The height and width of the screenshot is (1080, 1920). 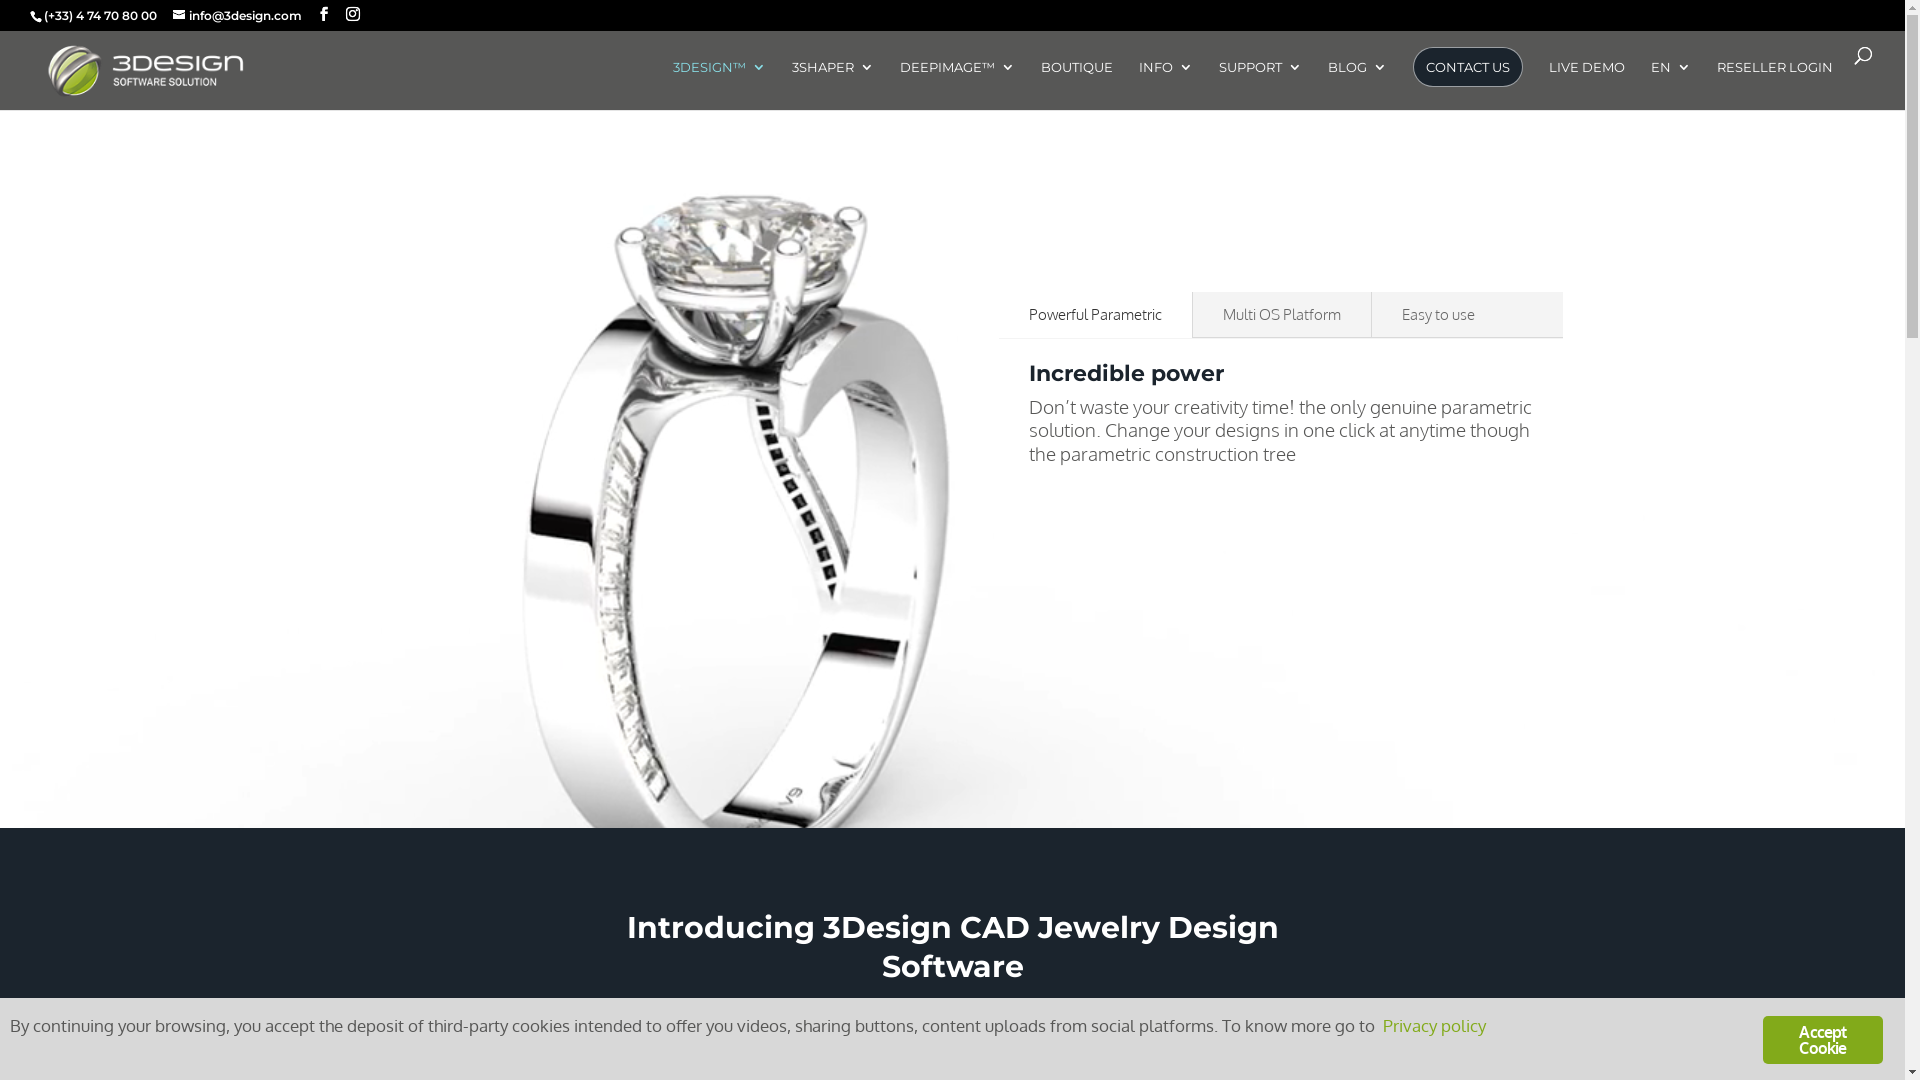 I want to click on Easy to use, so click(x=1438, y=315).